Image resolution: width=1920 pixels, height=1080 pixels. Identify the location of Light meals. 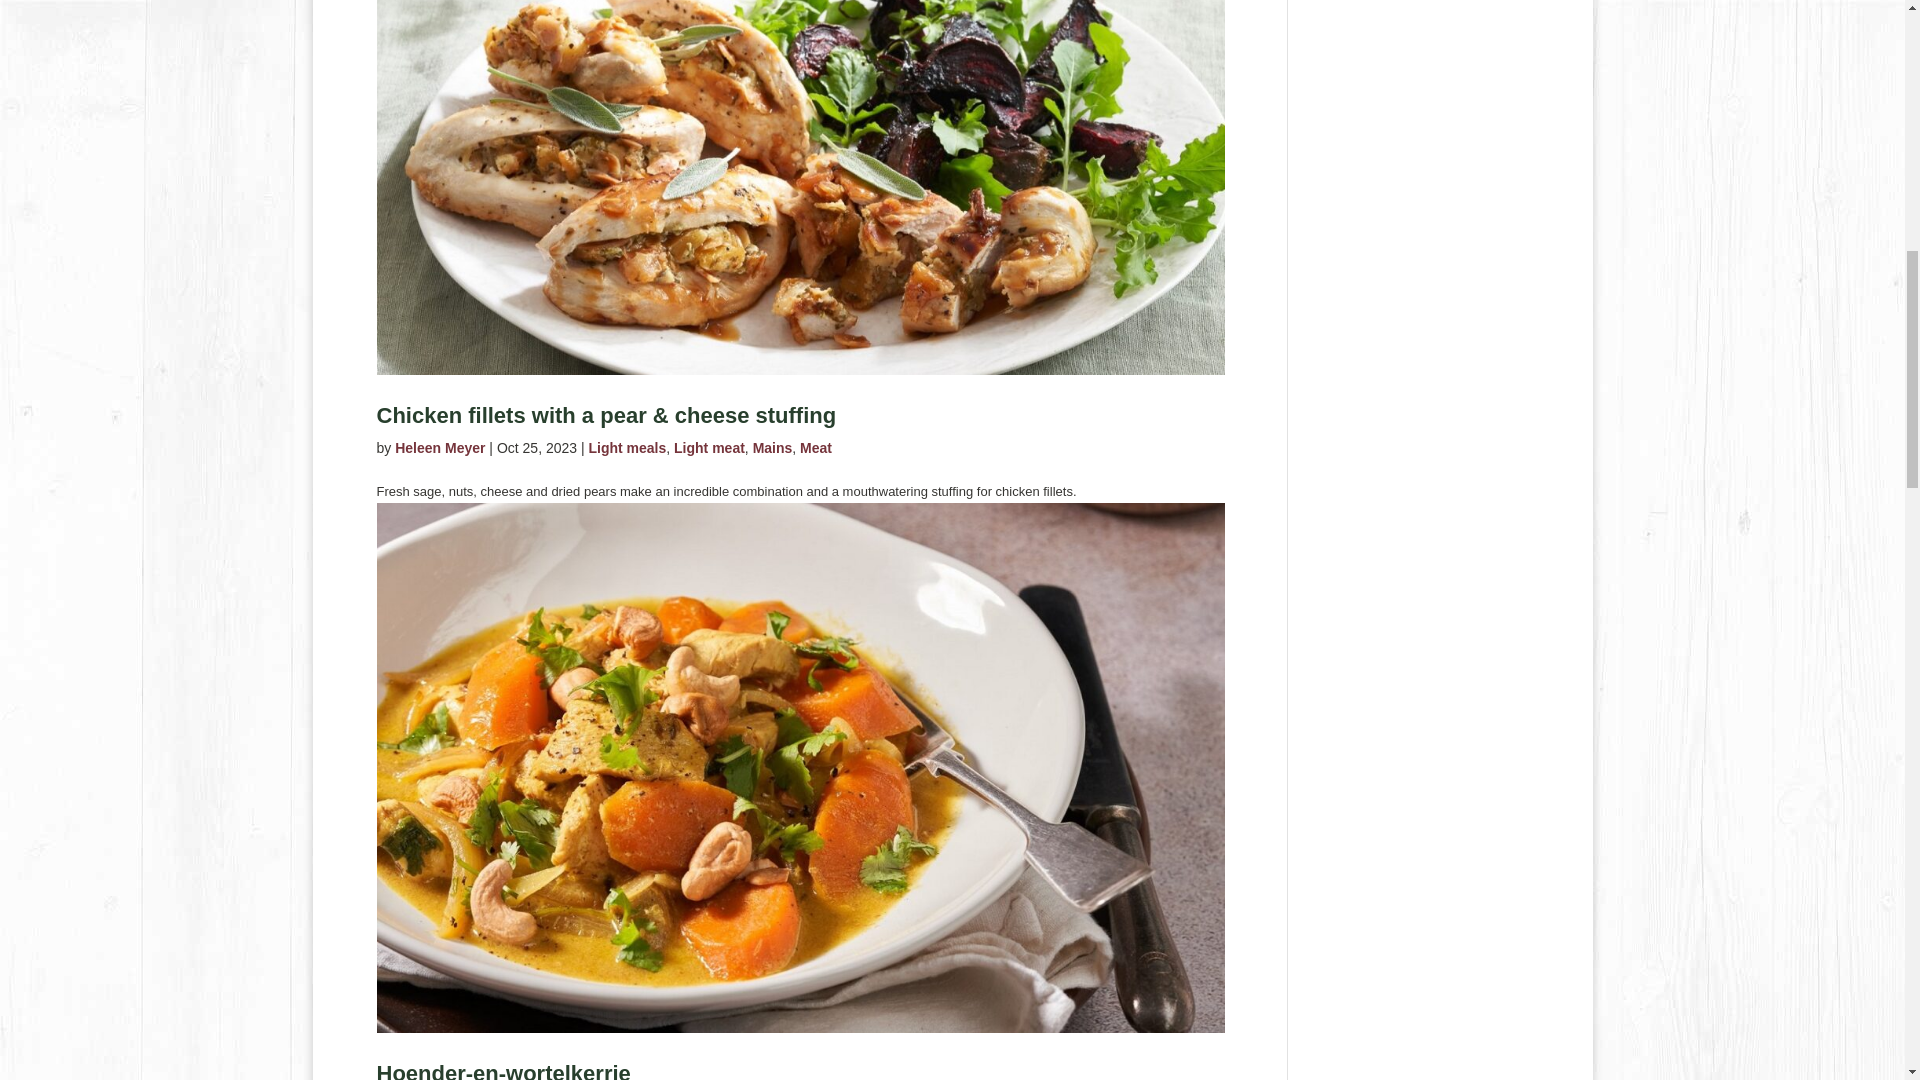
(626, 447).